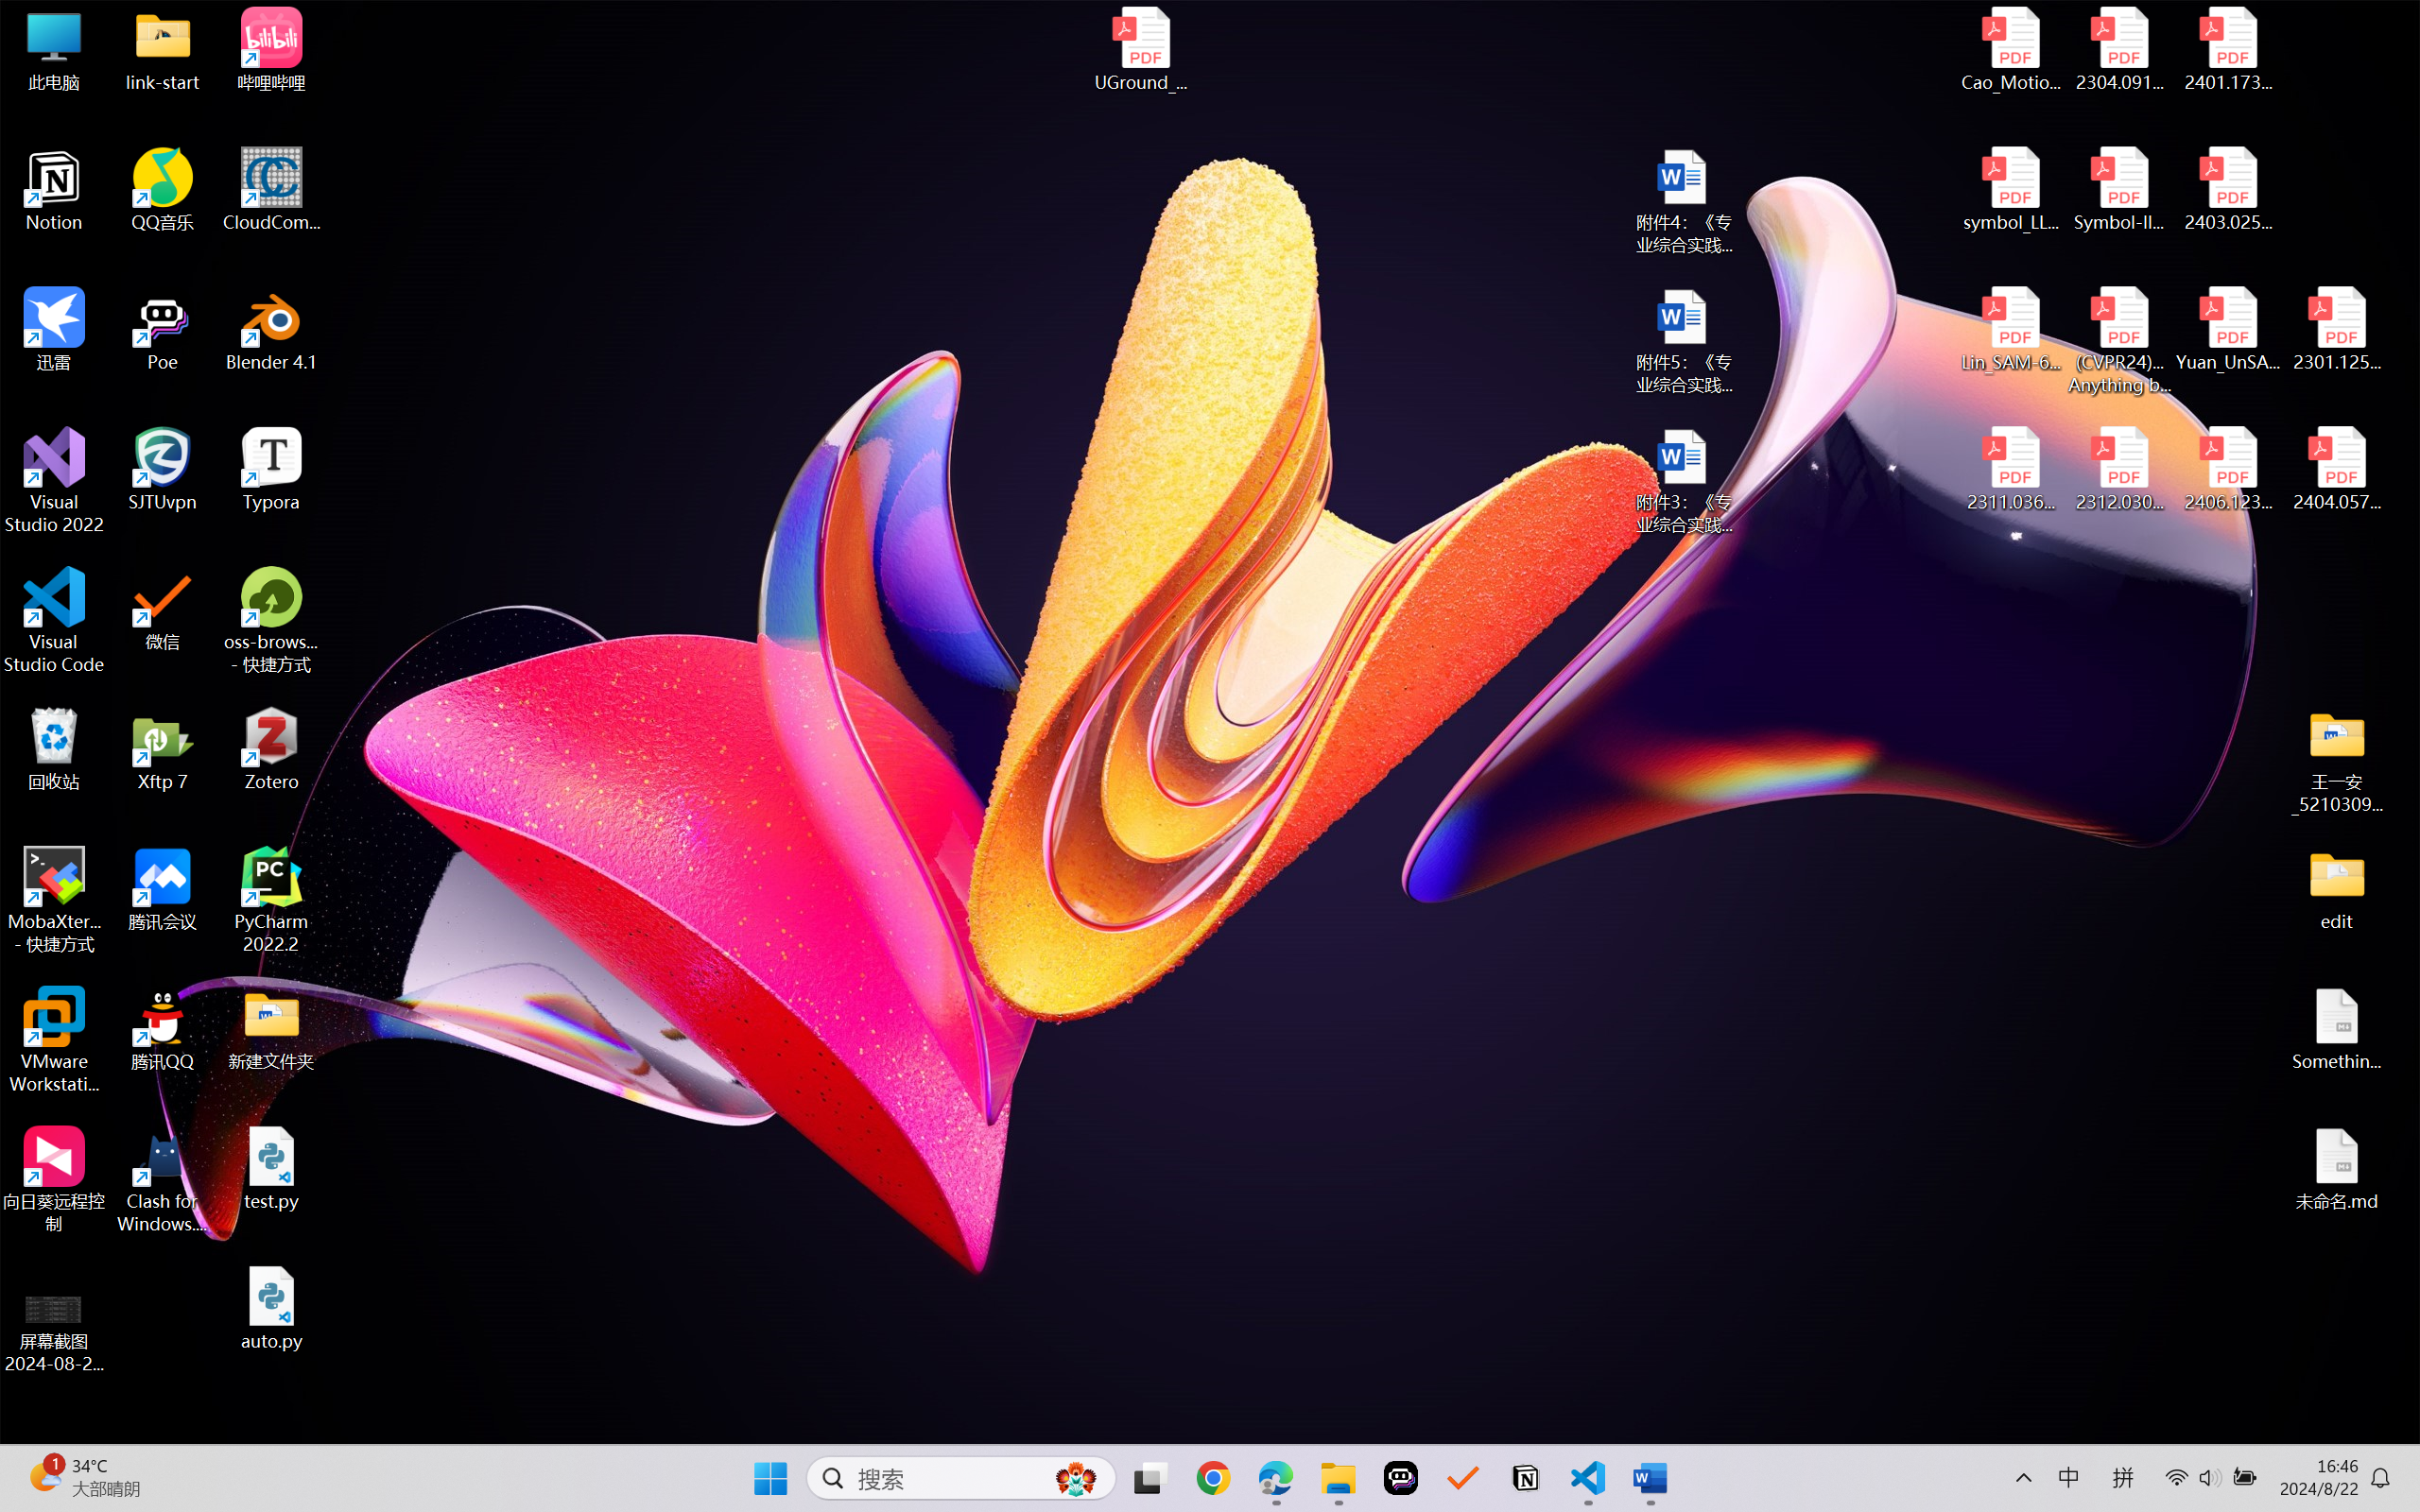 Image resolution: width=2420 pixels, height=1512 pixels. Describe the element at coordinates (272, 1168) in the screenshot. I see `test.py` at that location.